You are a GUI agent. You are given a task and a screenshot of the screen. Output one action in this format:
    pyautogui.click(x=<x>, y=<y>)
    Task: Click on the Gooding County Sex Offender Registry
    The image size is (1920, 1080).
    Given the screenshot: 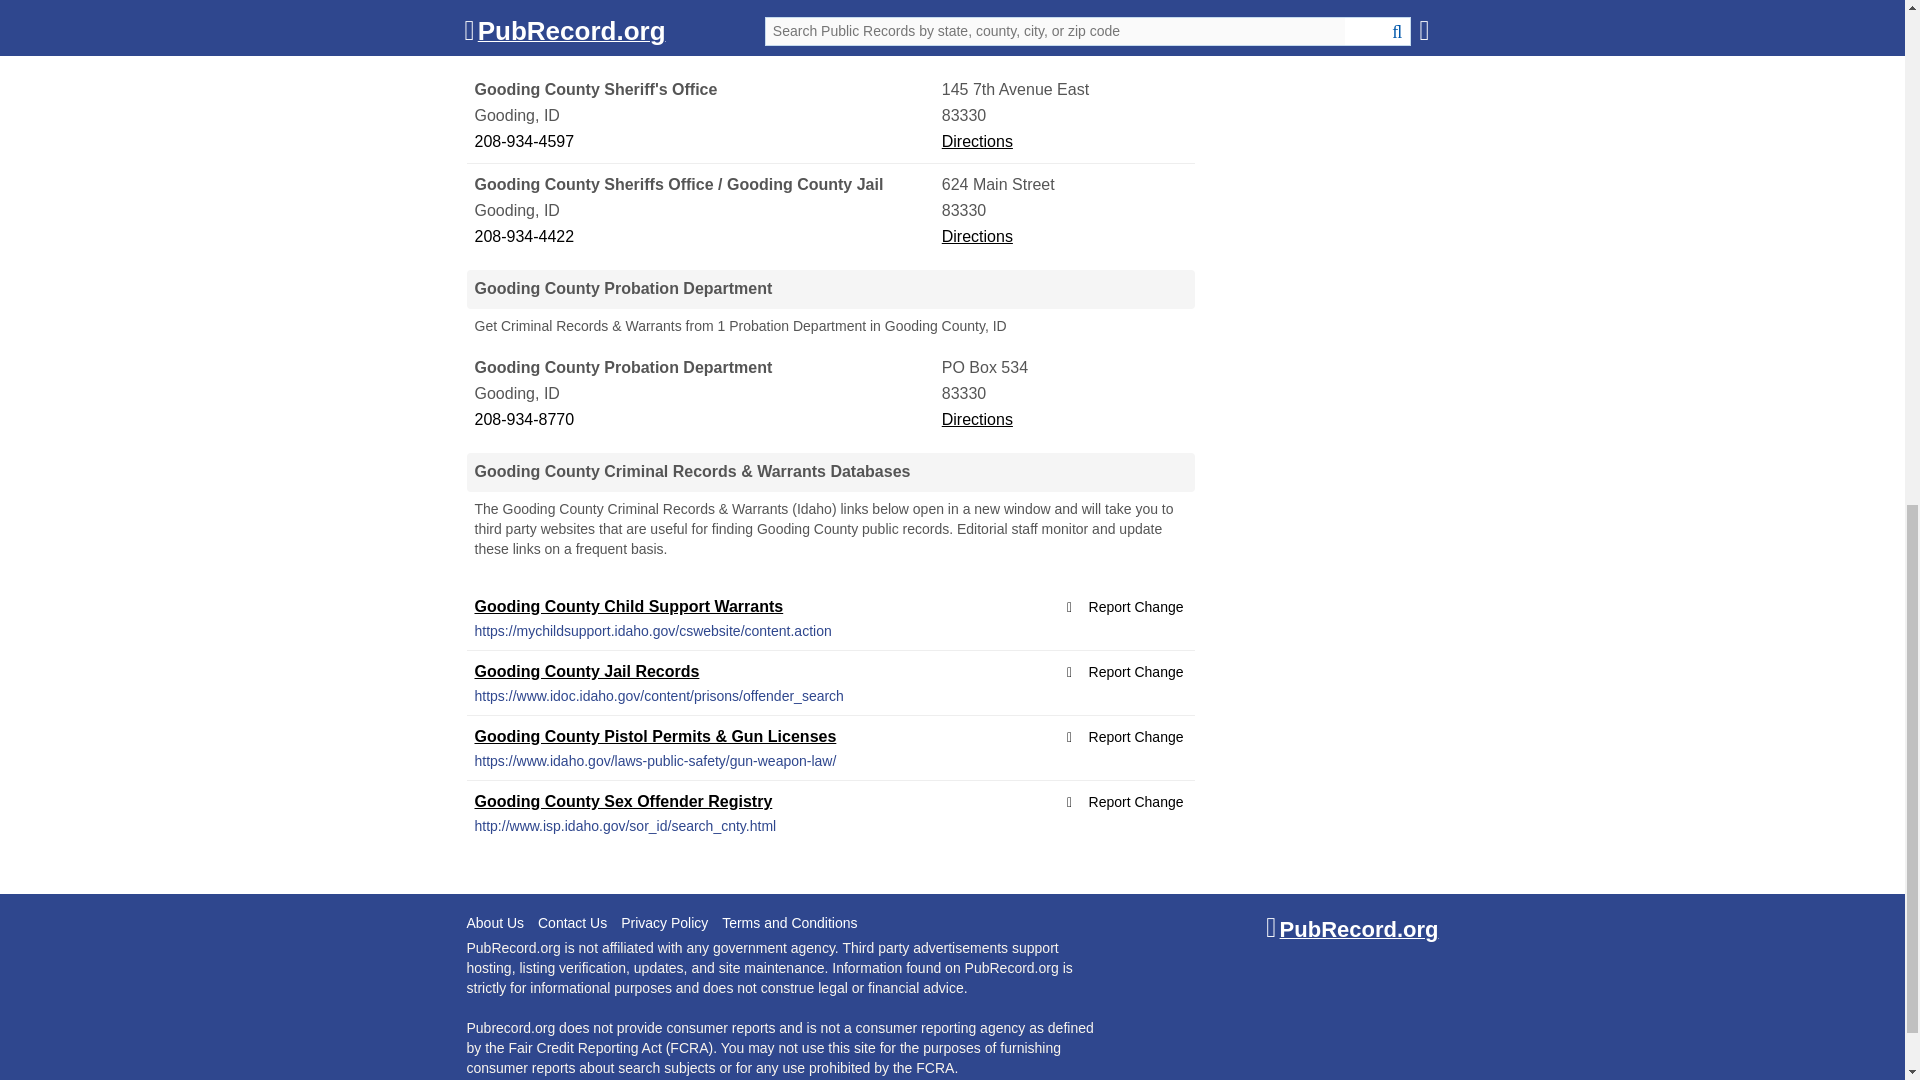 What is the action you would take?
    pyautogui.click(x=622, y=801)
    